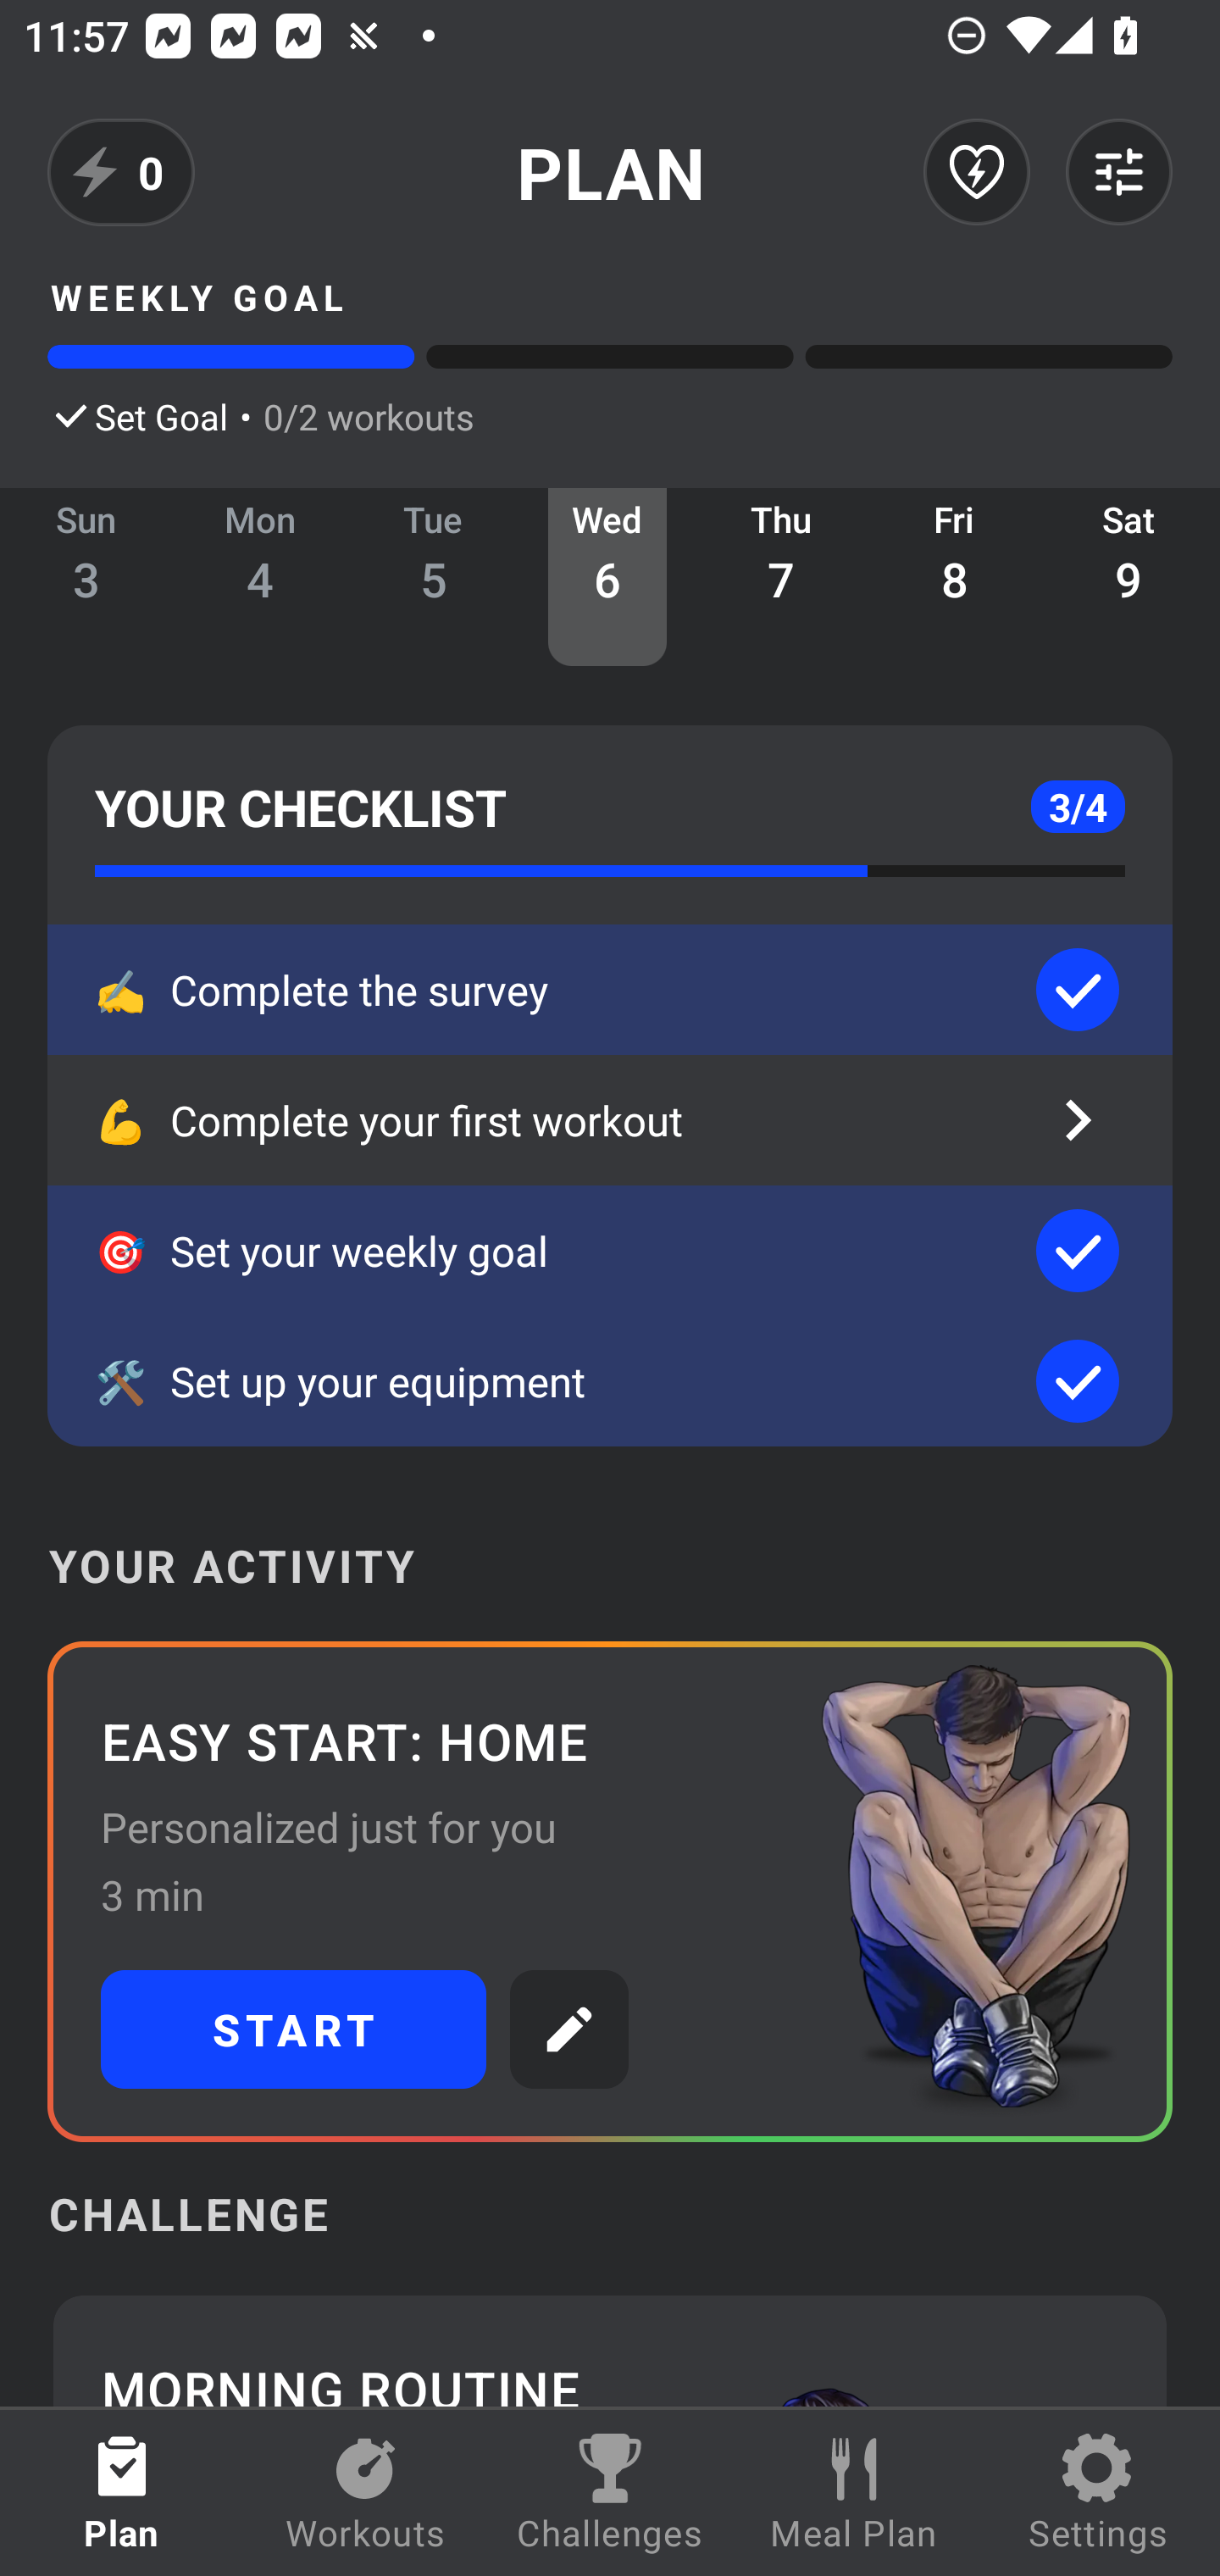  I want to click on Sun 3, so click(86, 576).